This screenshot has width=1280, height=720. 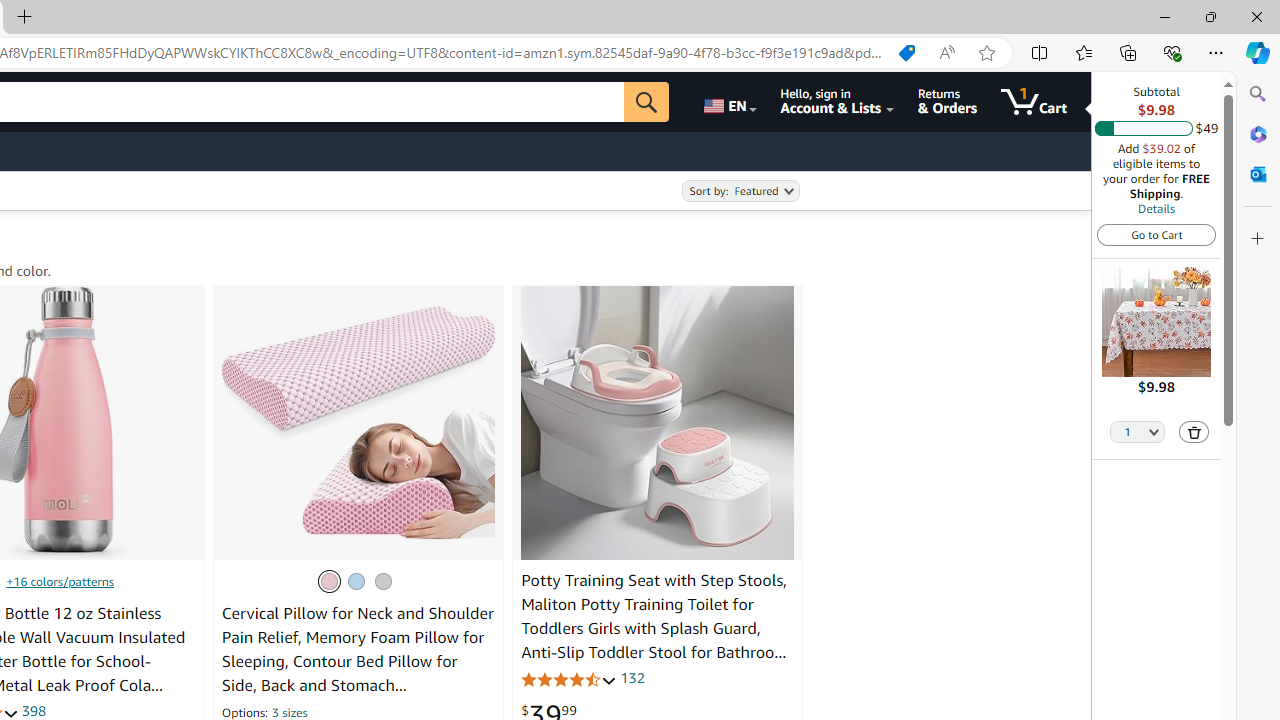 What do you see at coordinates (632, 678) in the screenshot?
I see `132` at bounding box center [632, 678].